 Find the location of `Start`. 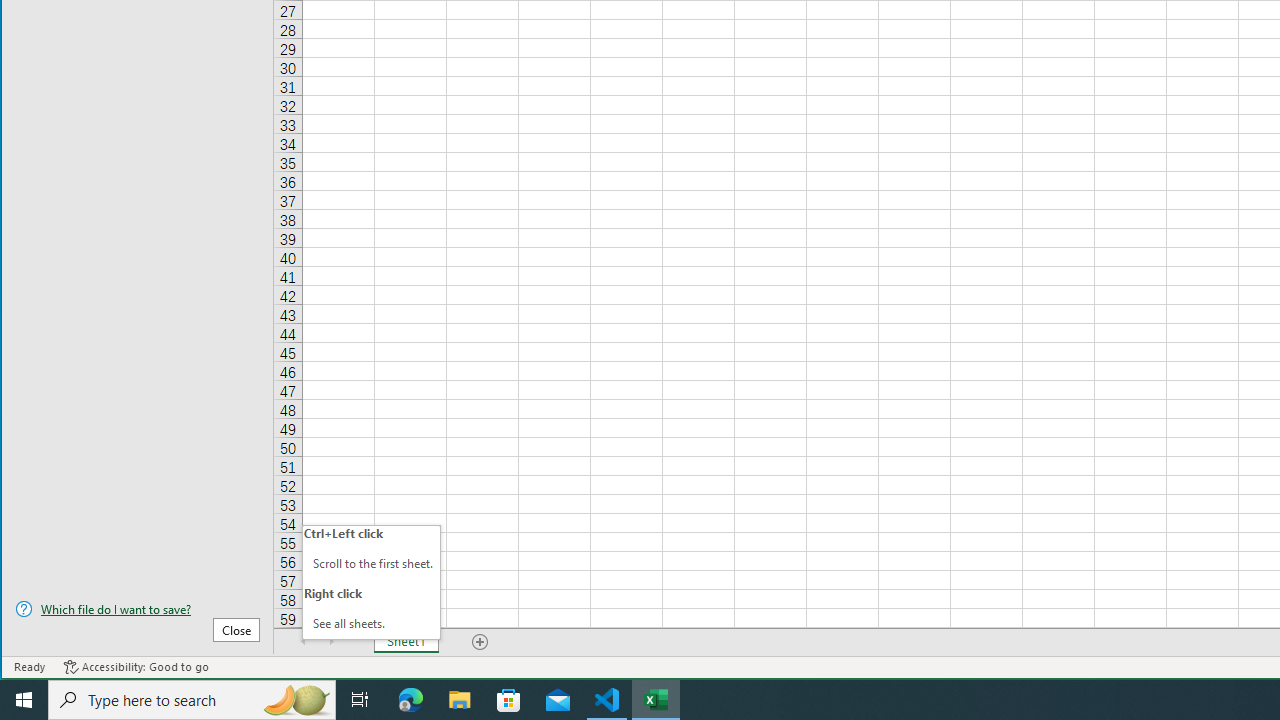

Start is located at coordinates (24, 700).